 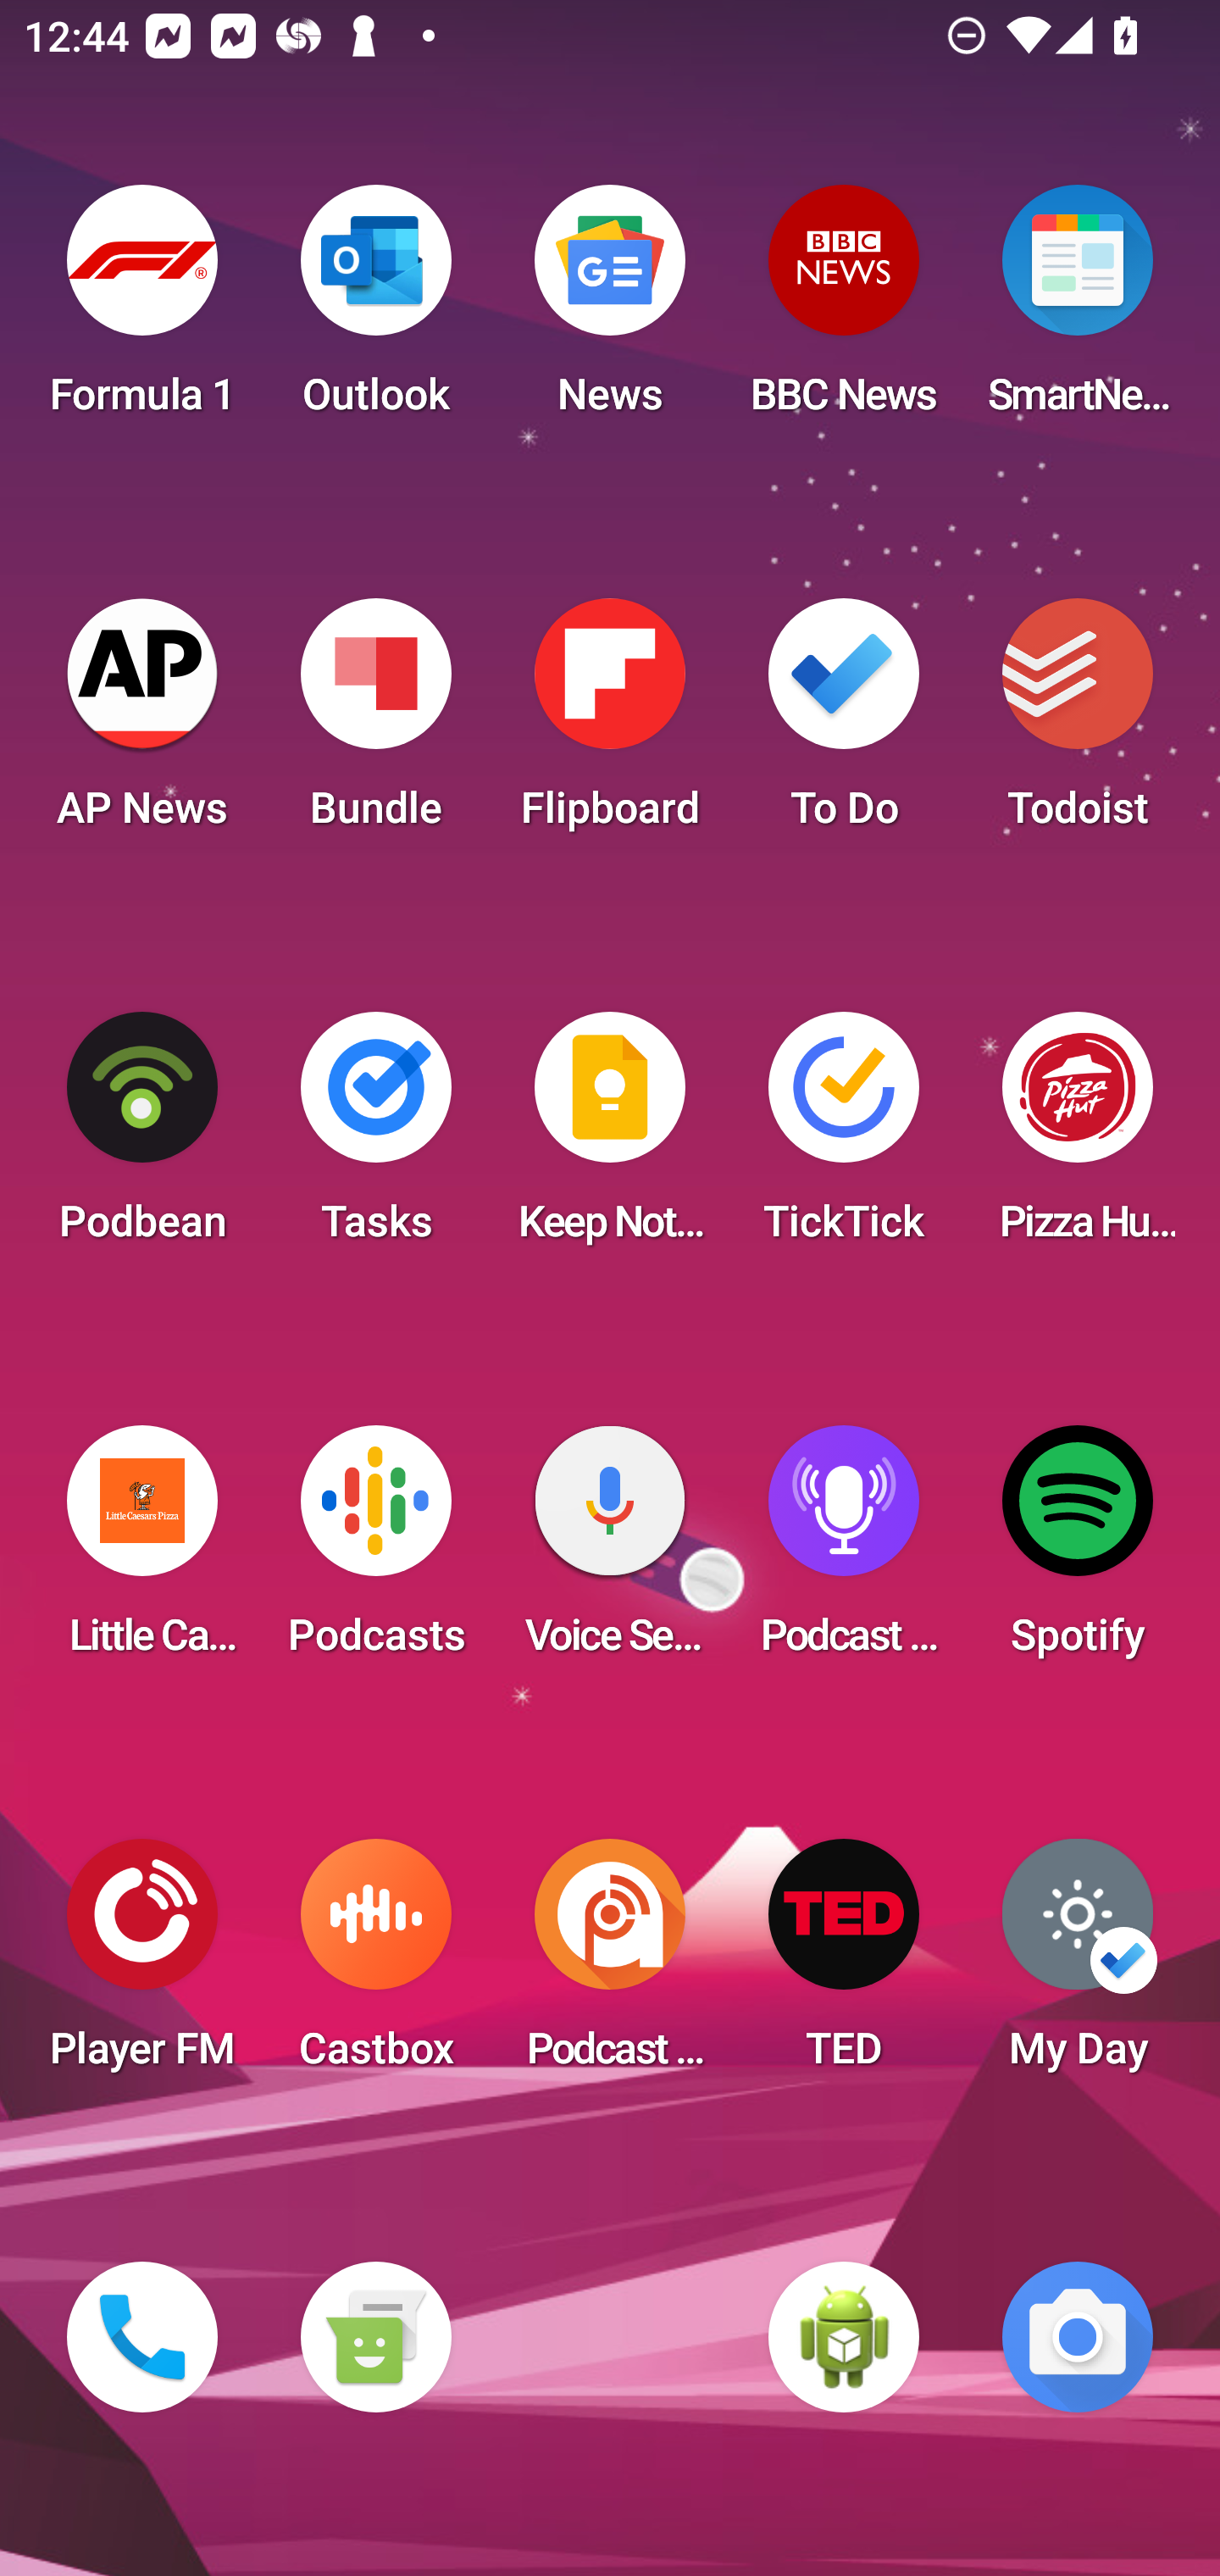 I want to click on AP News, so click(x=142, y=724).